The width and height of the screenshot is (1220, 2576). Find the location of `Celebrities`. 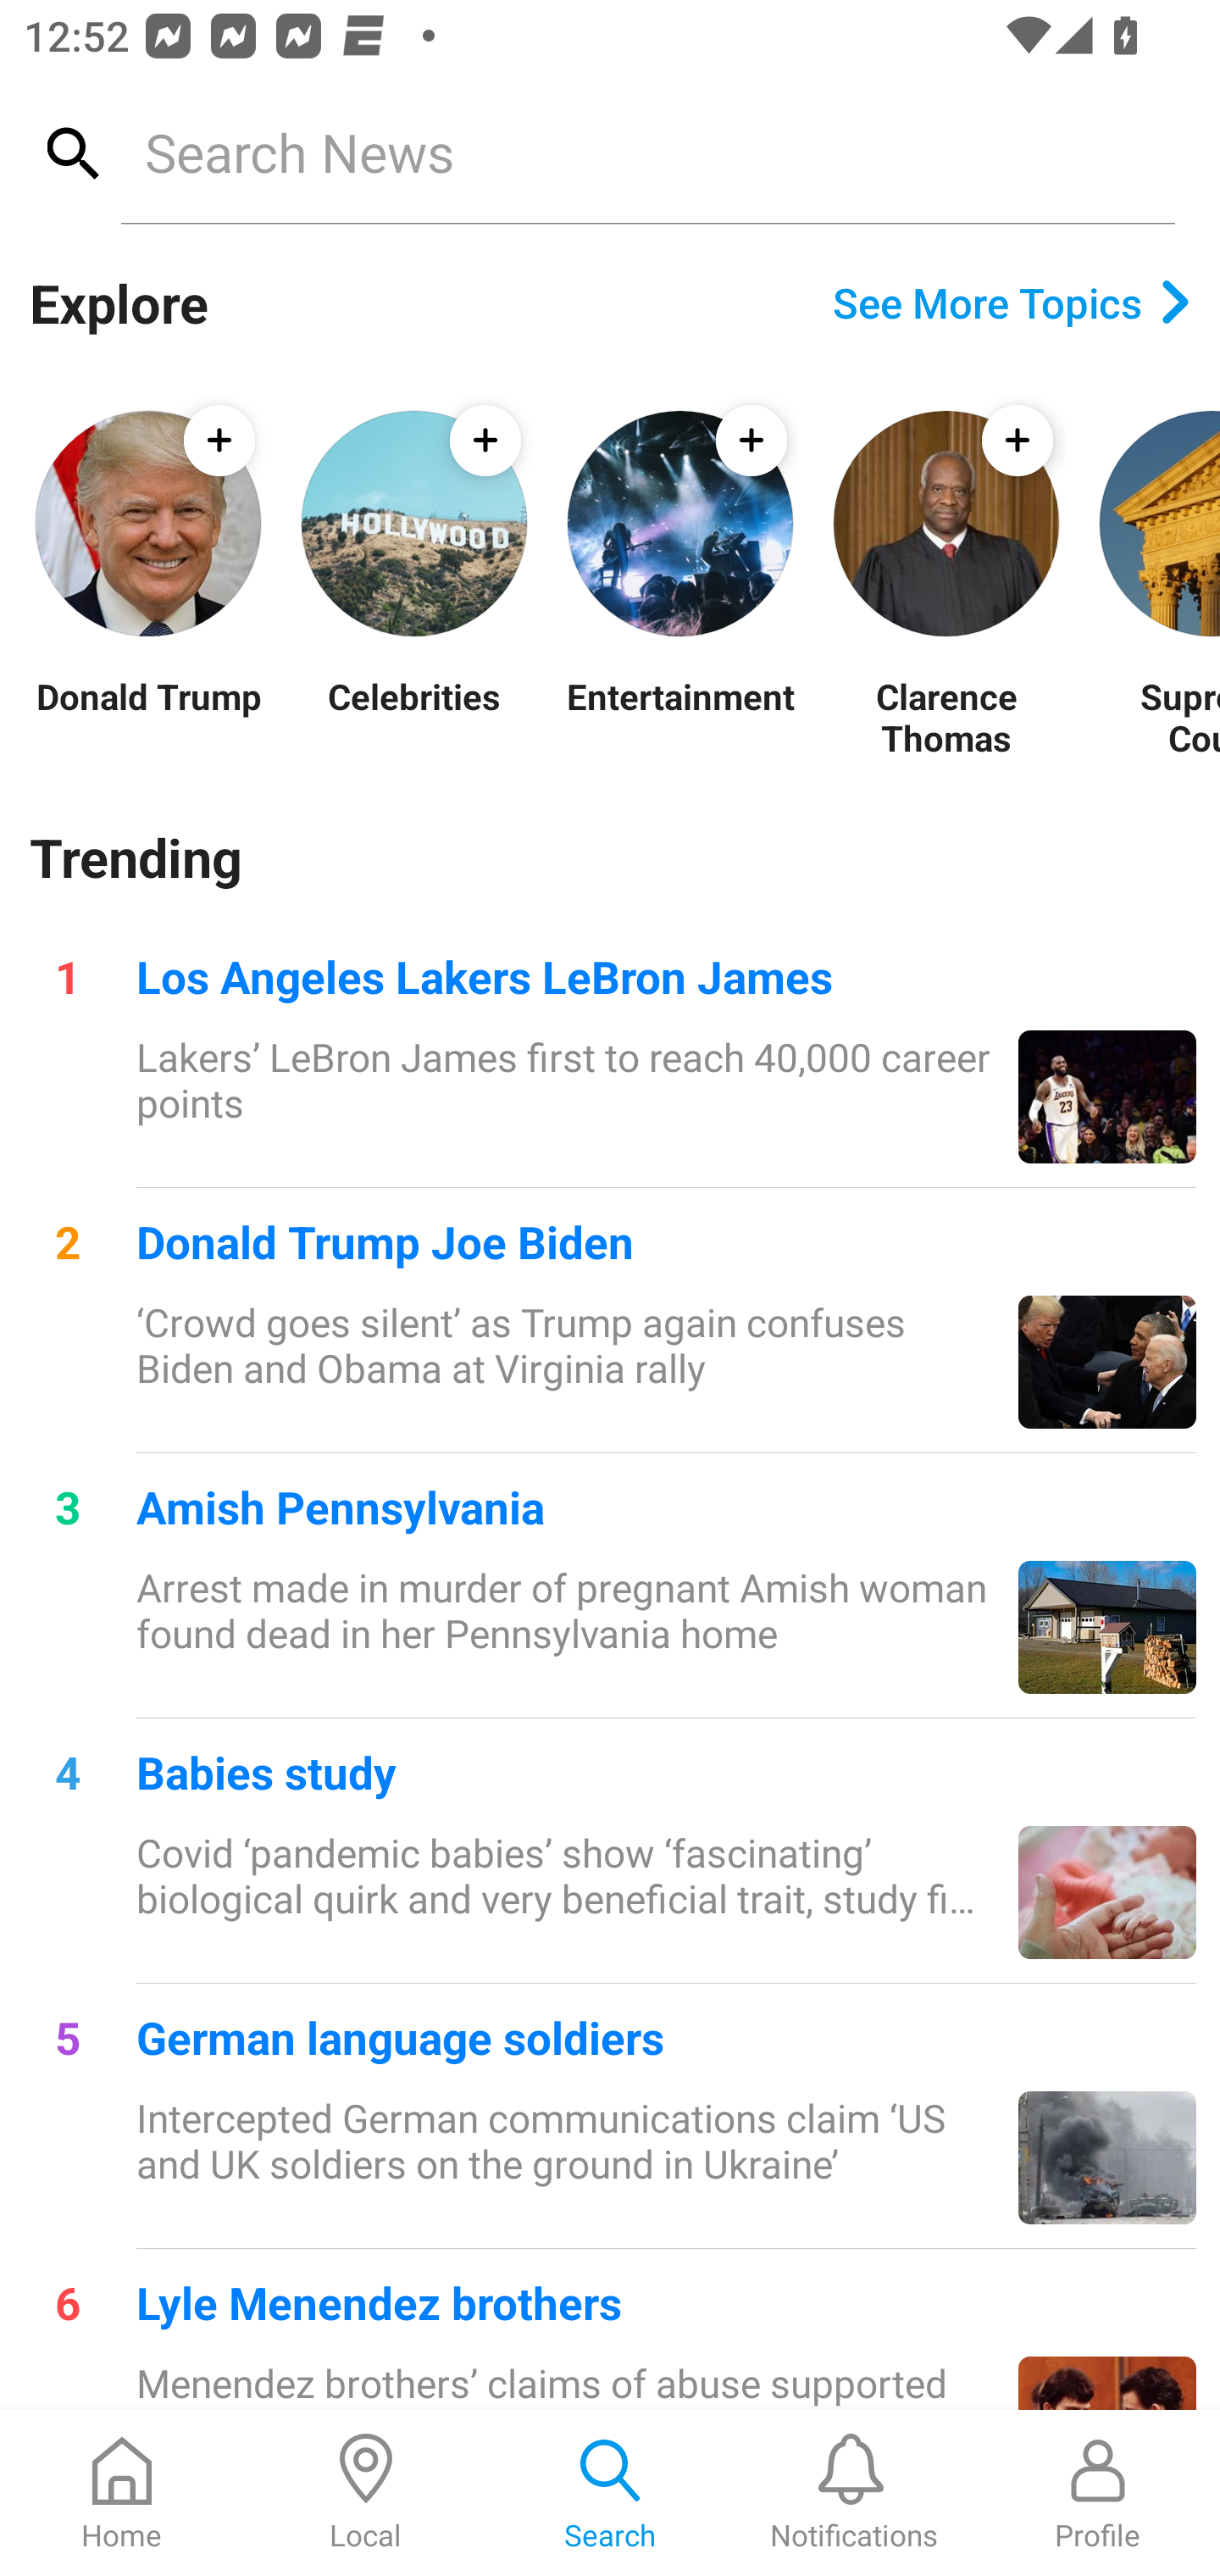

Celebrities is located at coordinates (413, 717).